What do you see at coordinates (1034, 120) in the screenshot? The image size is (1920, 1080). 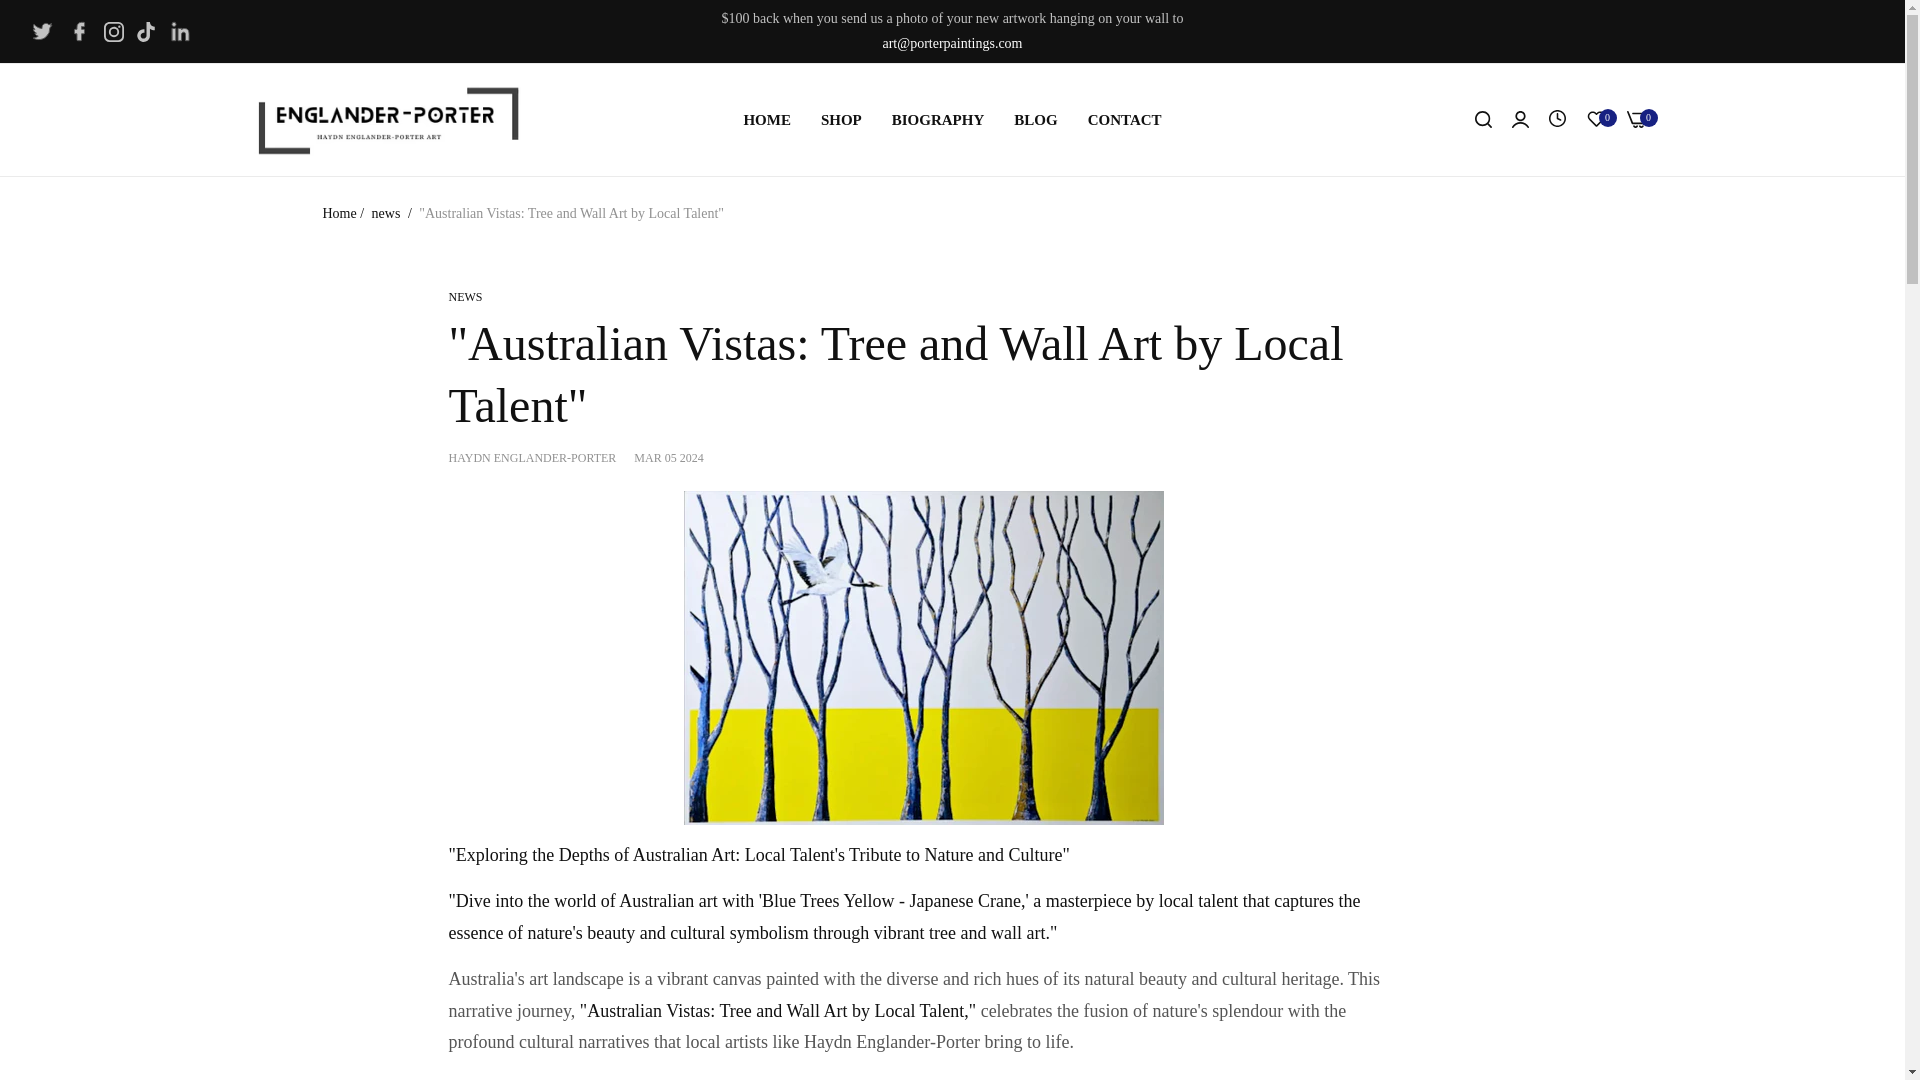 I see `BLOG` at bounding box center [1034, 120].